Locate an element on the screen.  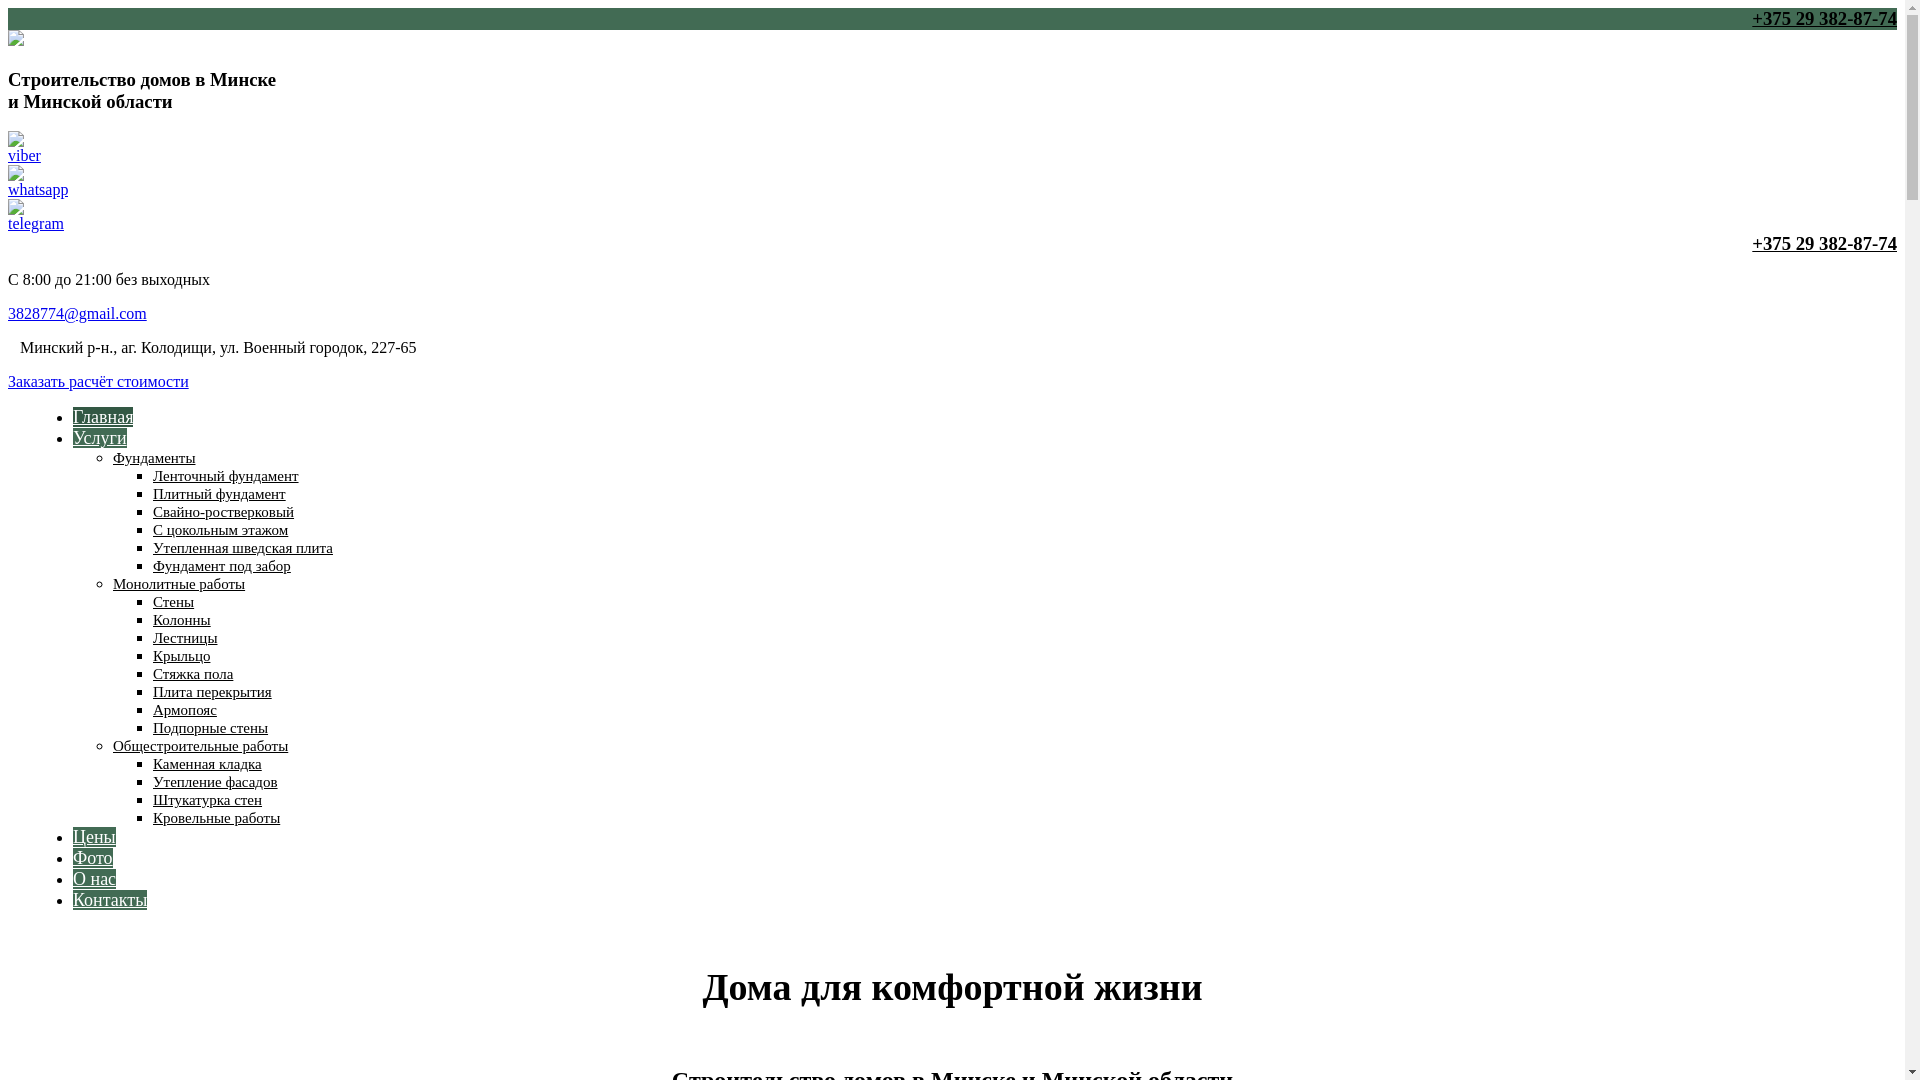
3828774@gmail.com is located at coordinates (78, 314).